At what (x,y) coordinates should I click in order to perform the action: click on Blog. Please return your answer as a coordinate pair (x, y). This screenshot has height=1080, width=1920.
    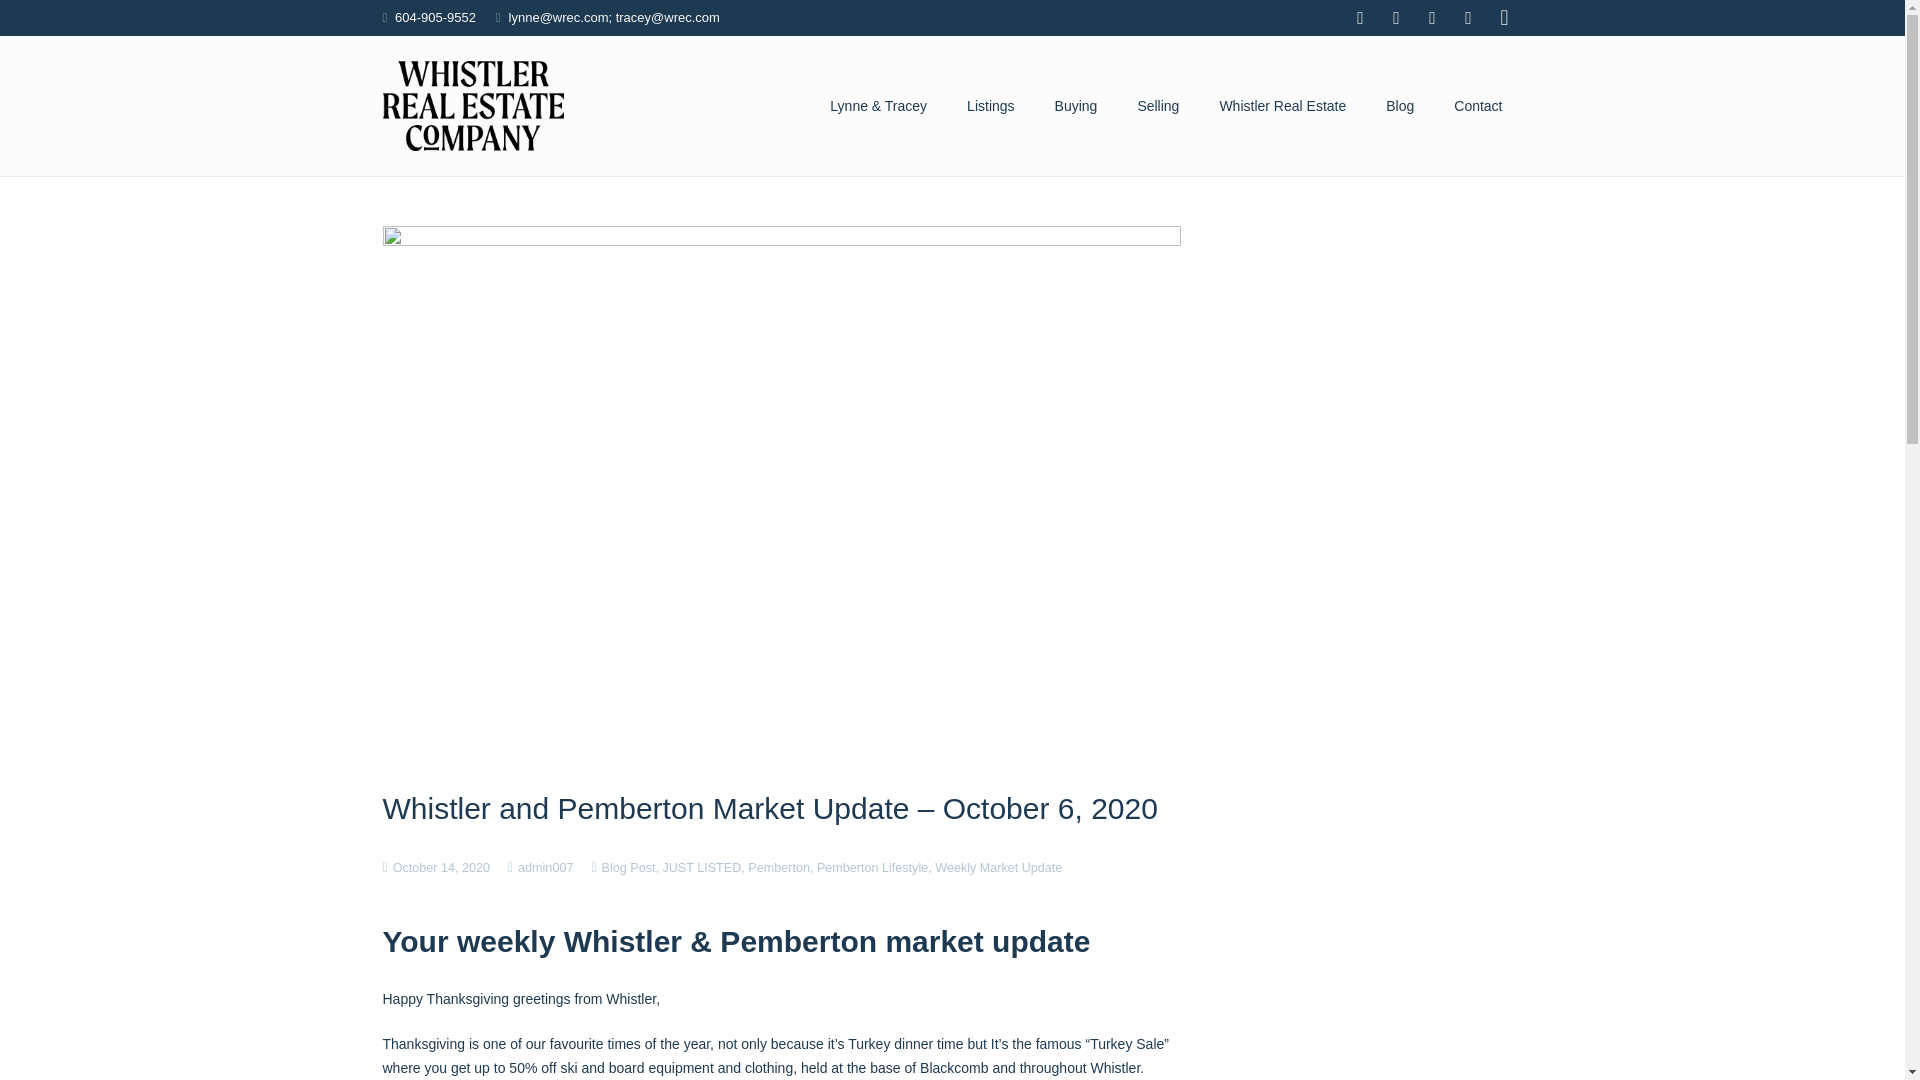
    Looking at the image, I should click on (1400, 106).